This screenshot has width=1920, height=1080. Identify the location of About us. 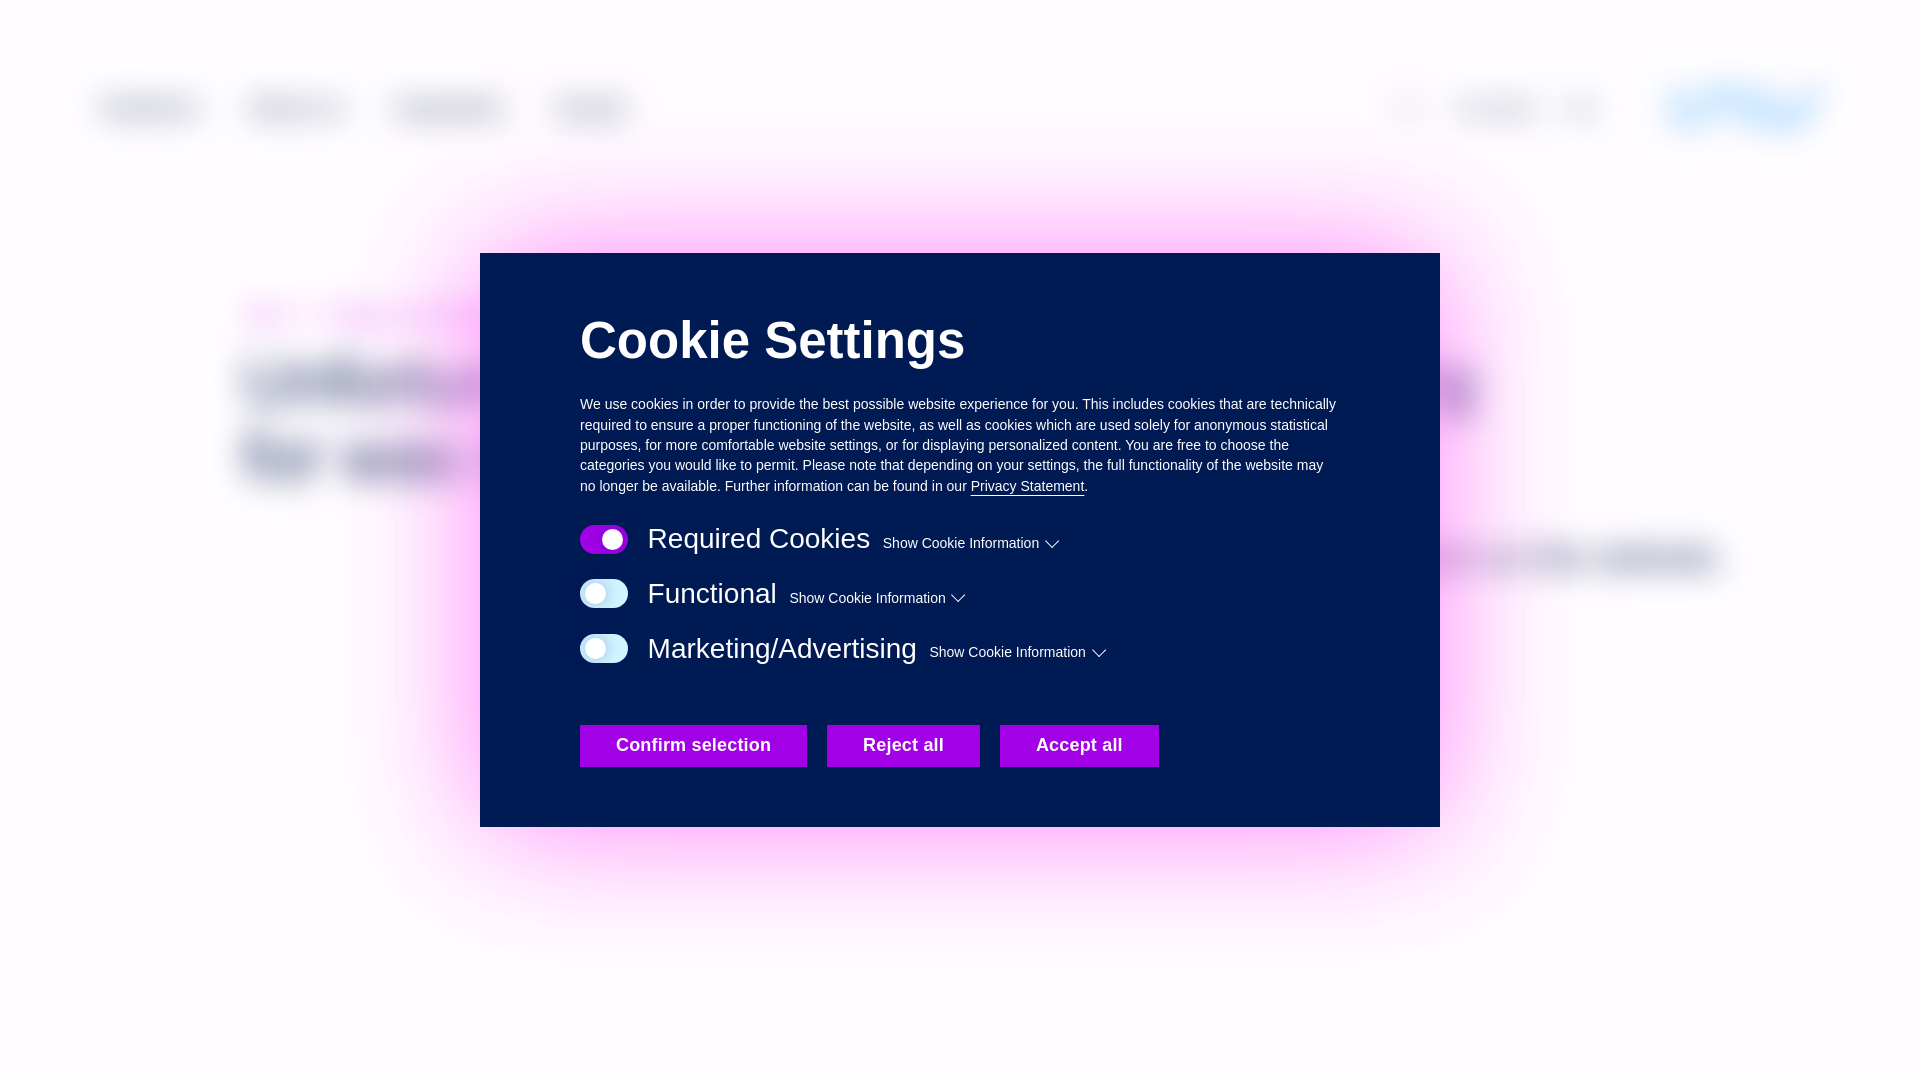
(296, 106).